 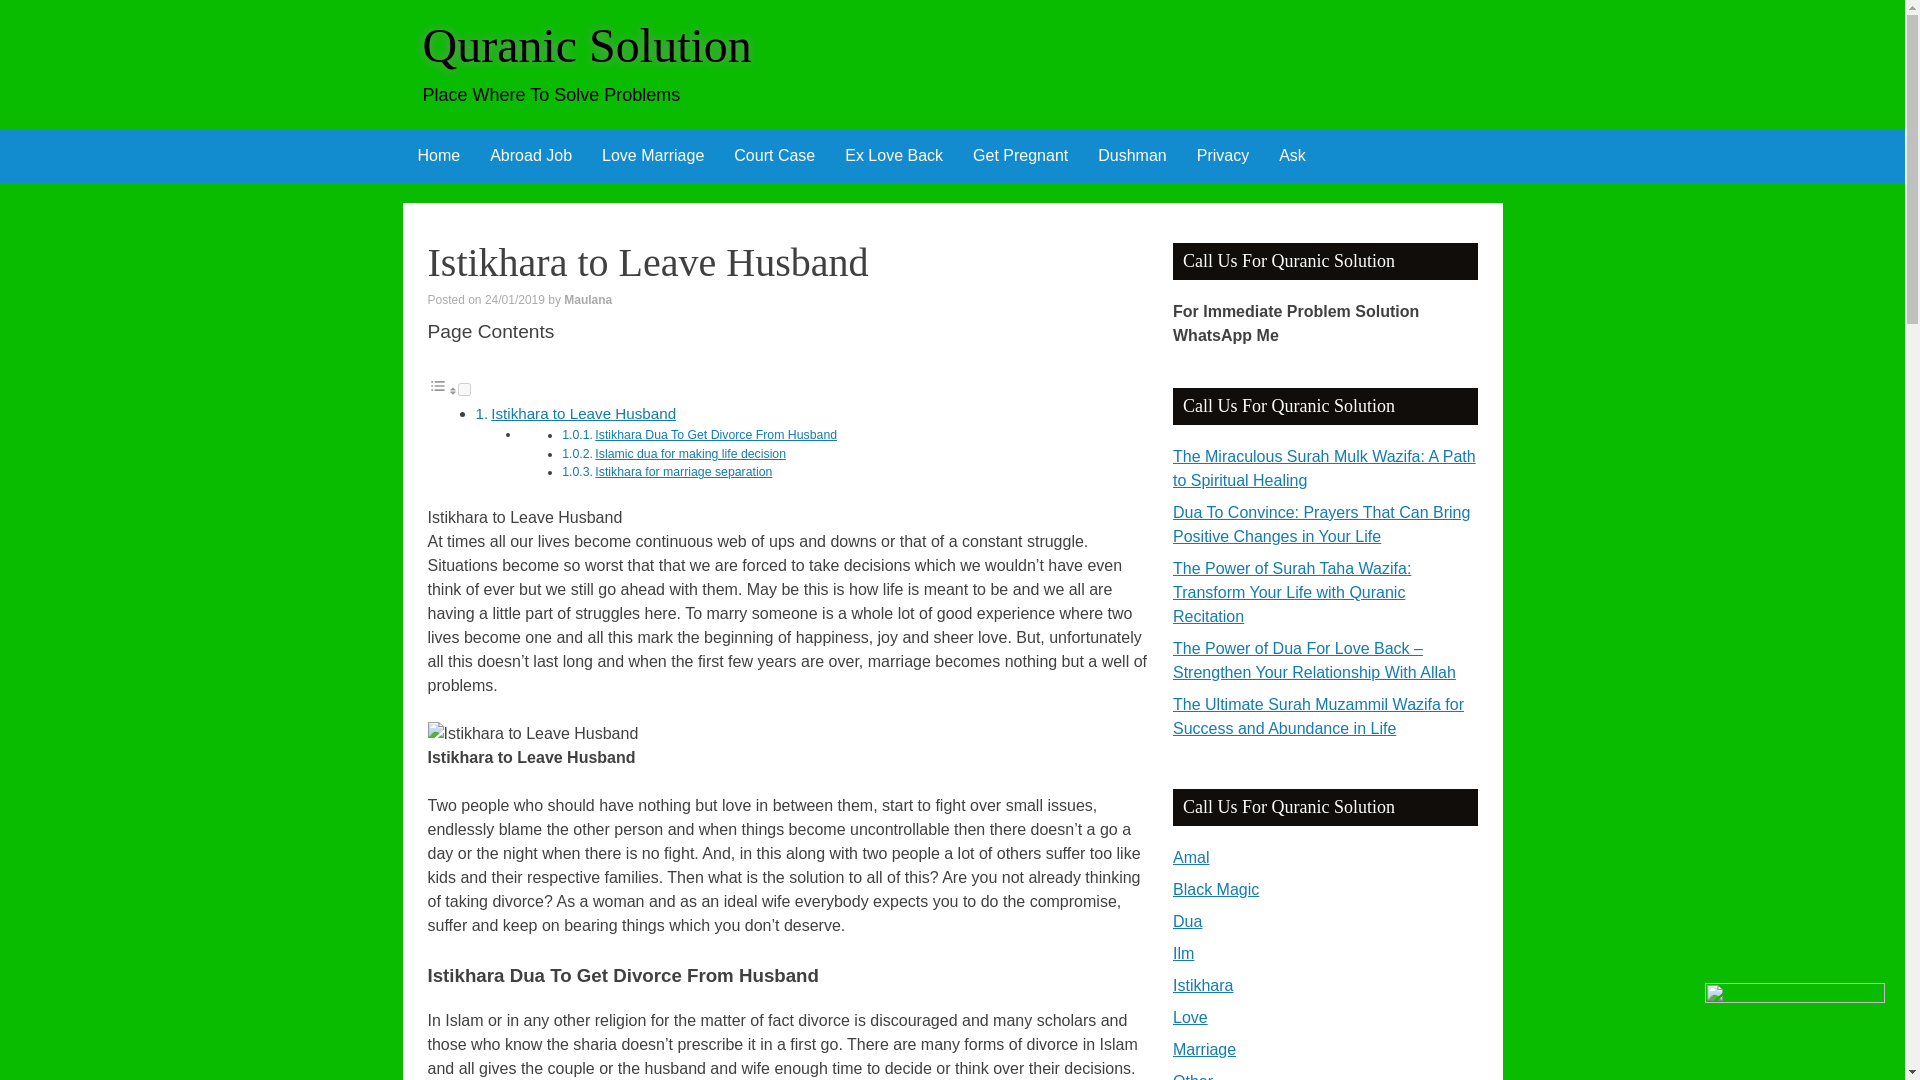 What do you see at coordinates (690, 454) in the screenshot?
I see `Islamic dua for making life decision` at bounding box center [690, 454].